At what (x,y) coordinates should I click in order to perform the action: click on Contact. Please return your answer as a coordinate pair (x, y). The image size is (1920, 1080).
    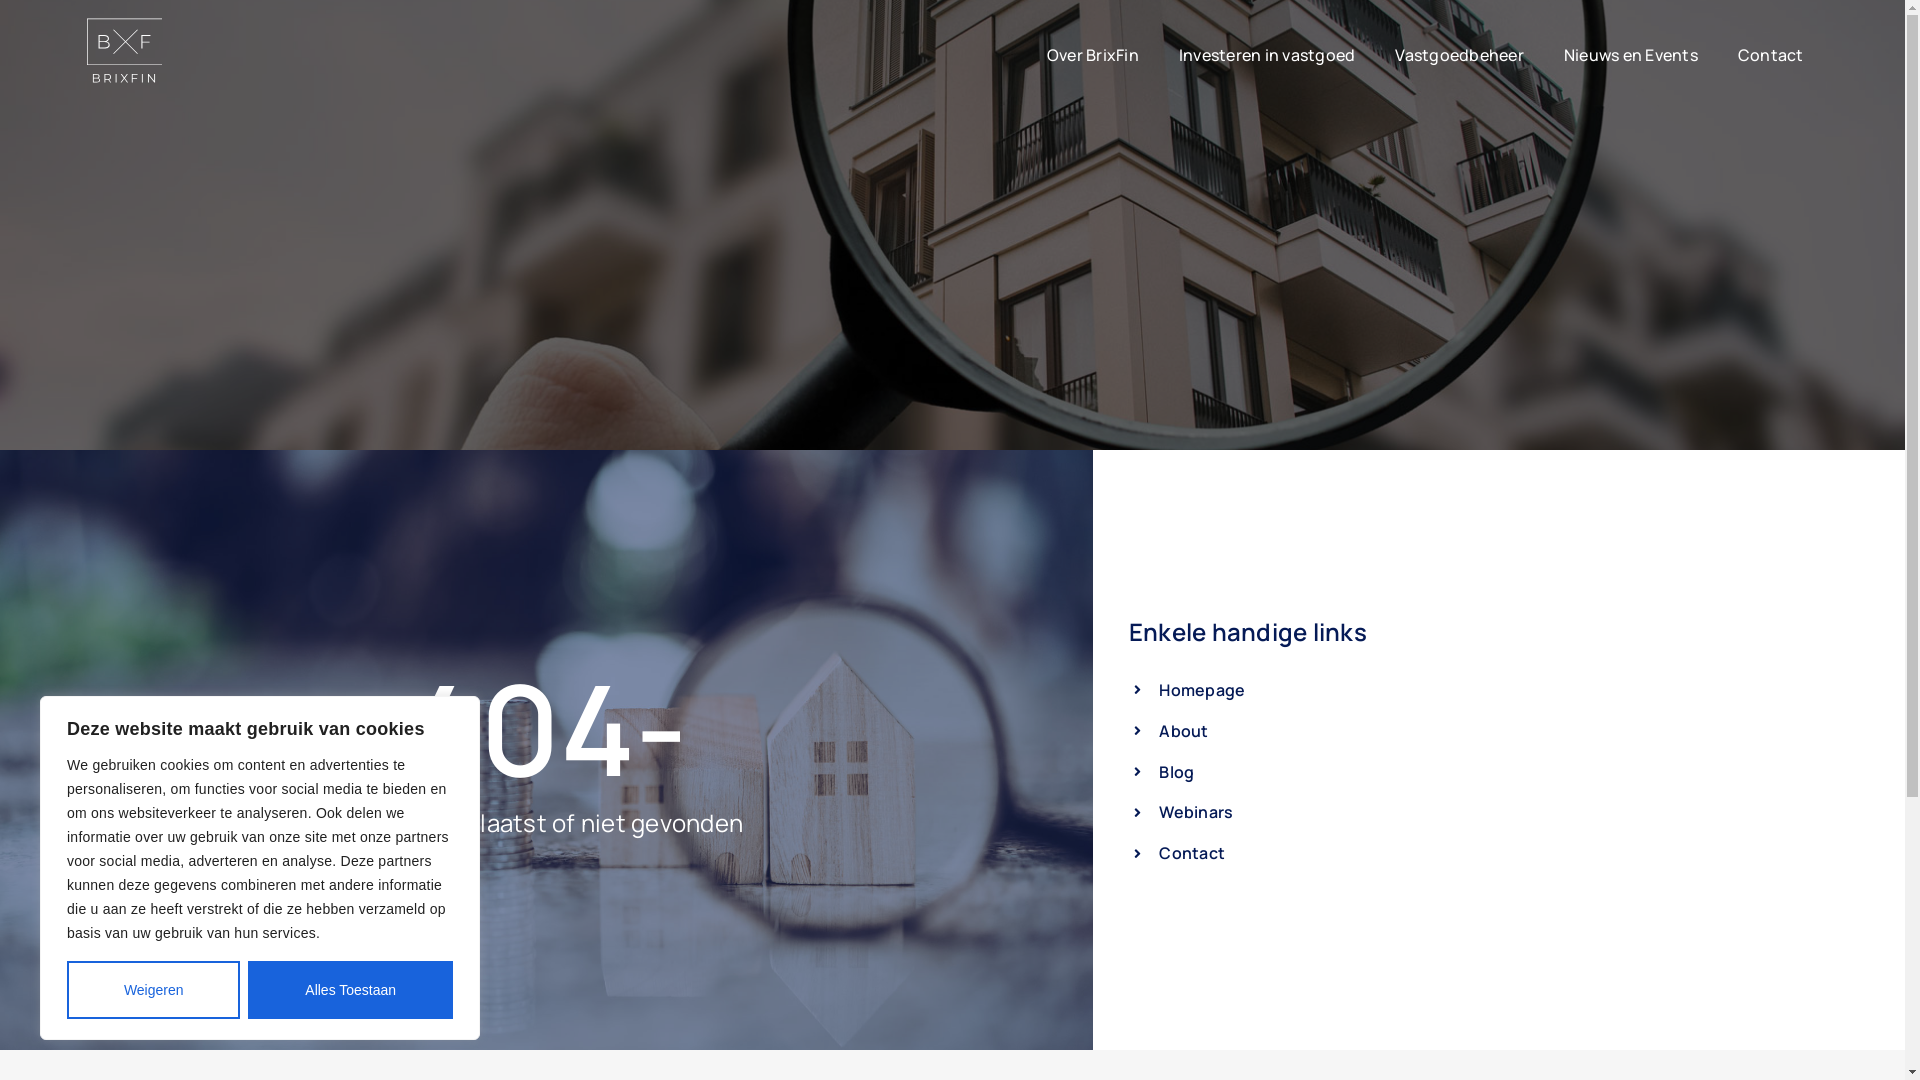
    Looking at the image, I should click on (1771, 55).